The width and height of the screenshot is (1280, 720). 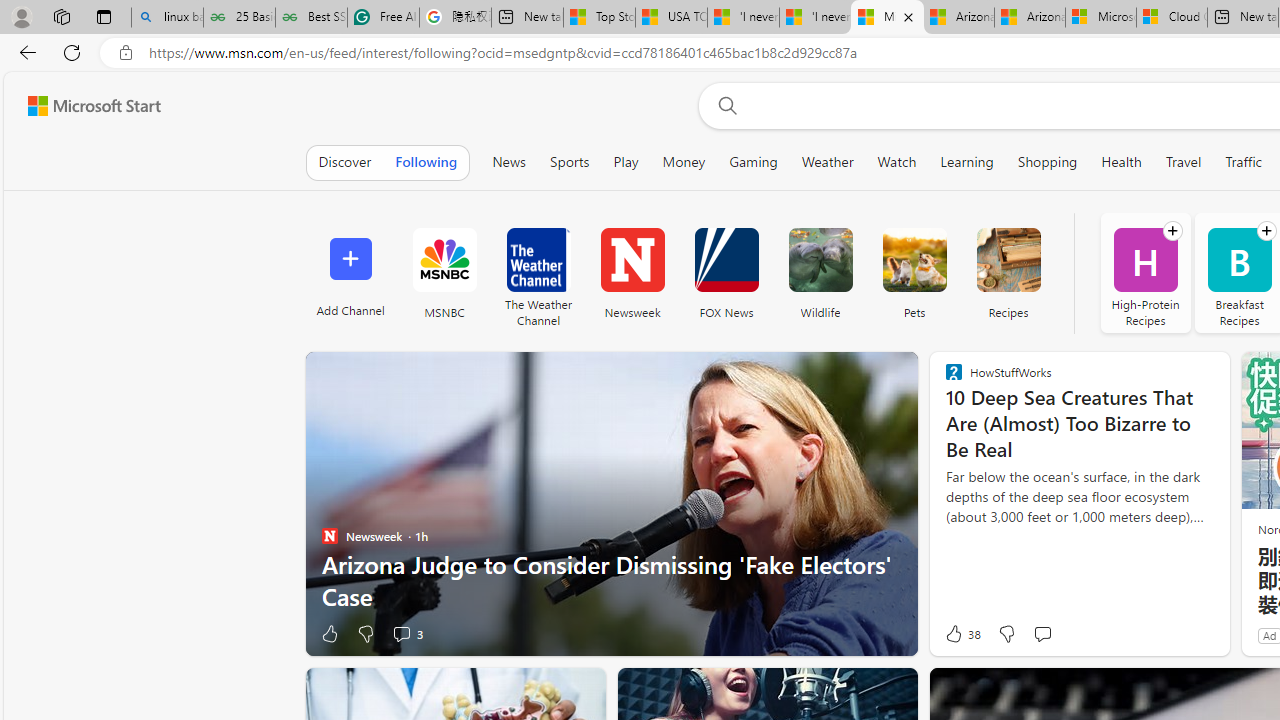 What do you see at coordinates (1144, 272) in the screenshot?
I see `High-Protein Recipes` at bounding box center [1144, 272].